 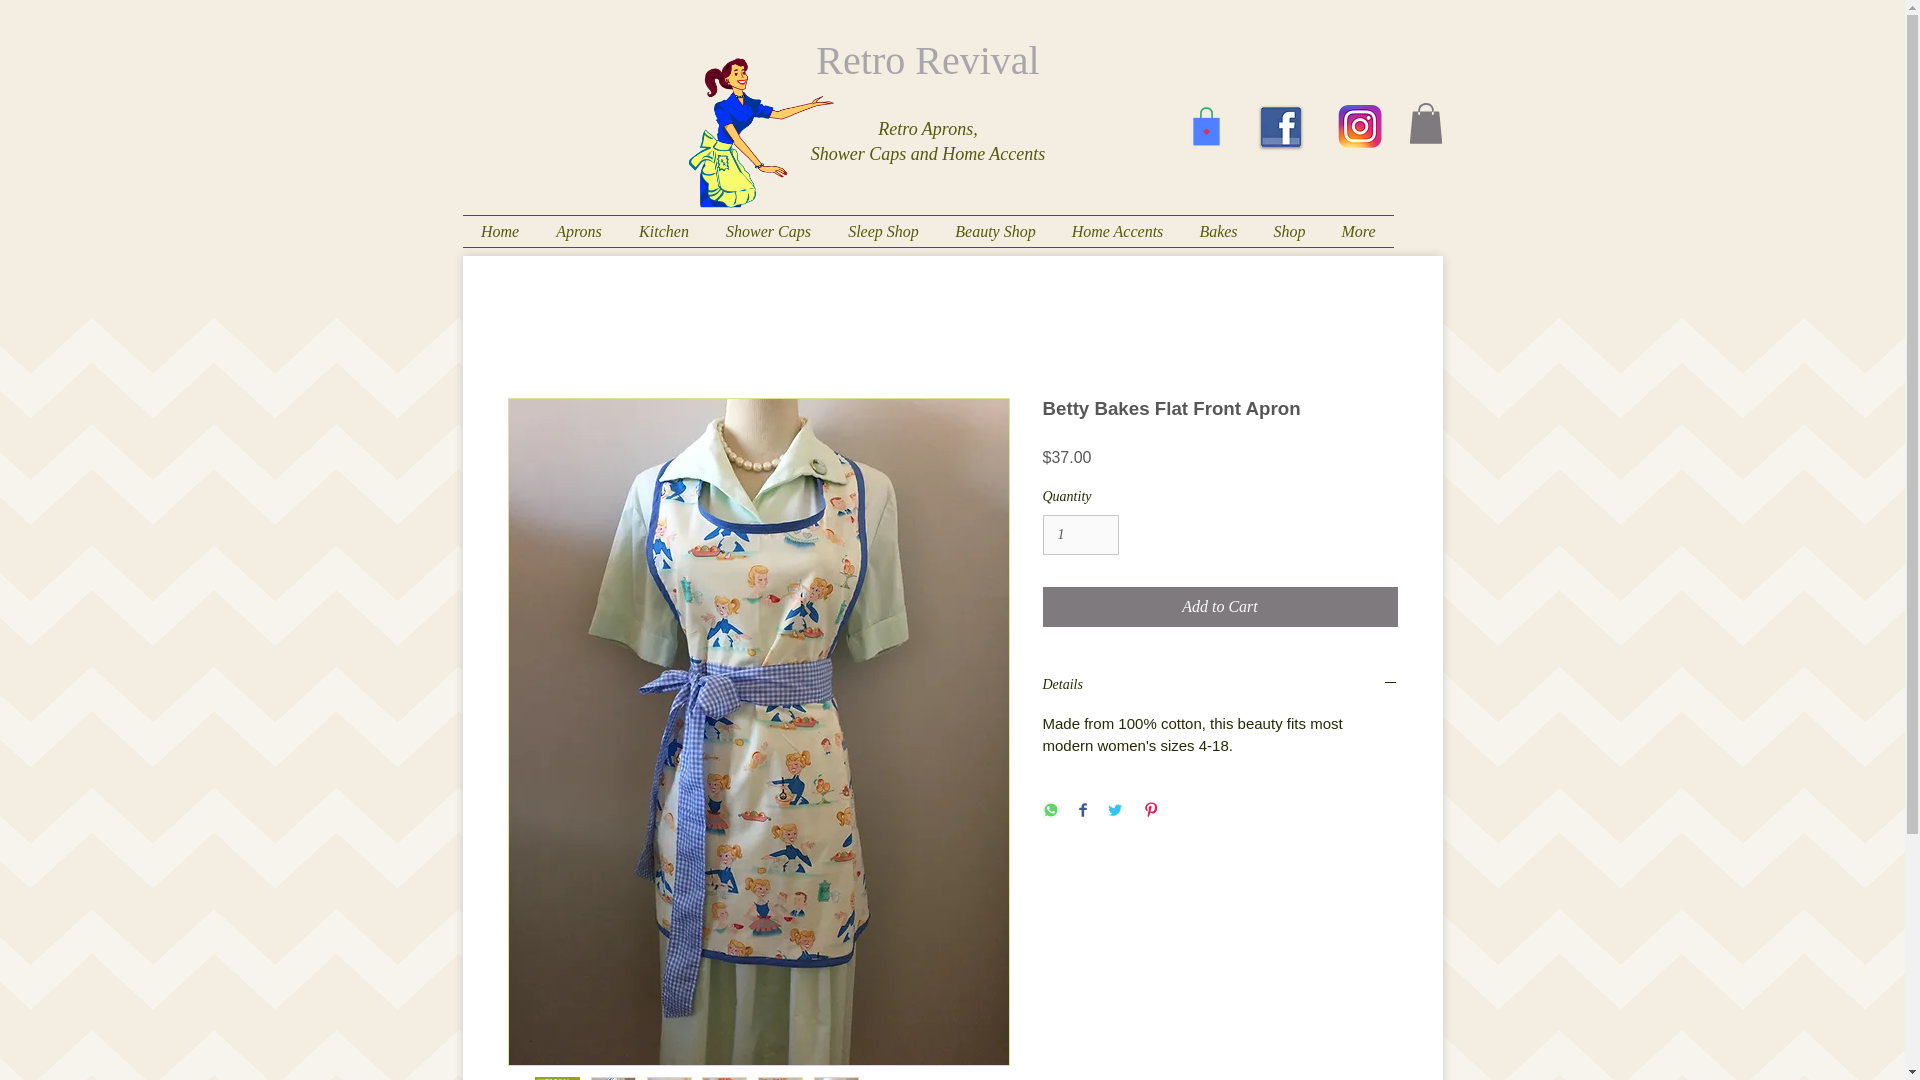 I want to click on Details, so click(x=1220, y=685).